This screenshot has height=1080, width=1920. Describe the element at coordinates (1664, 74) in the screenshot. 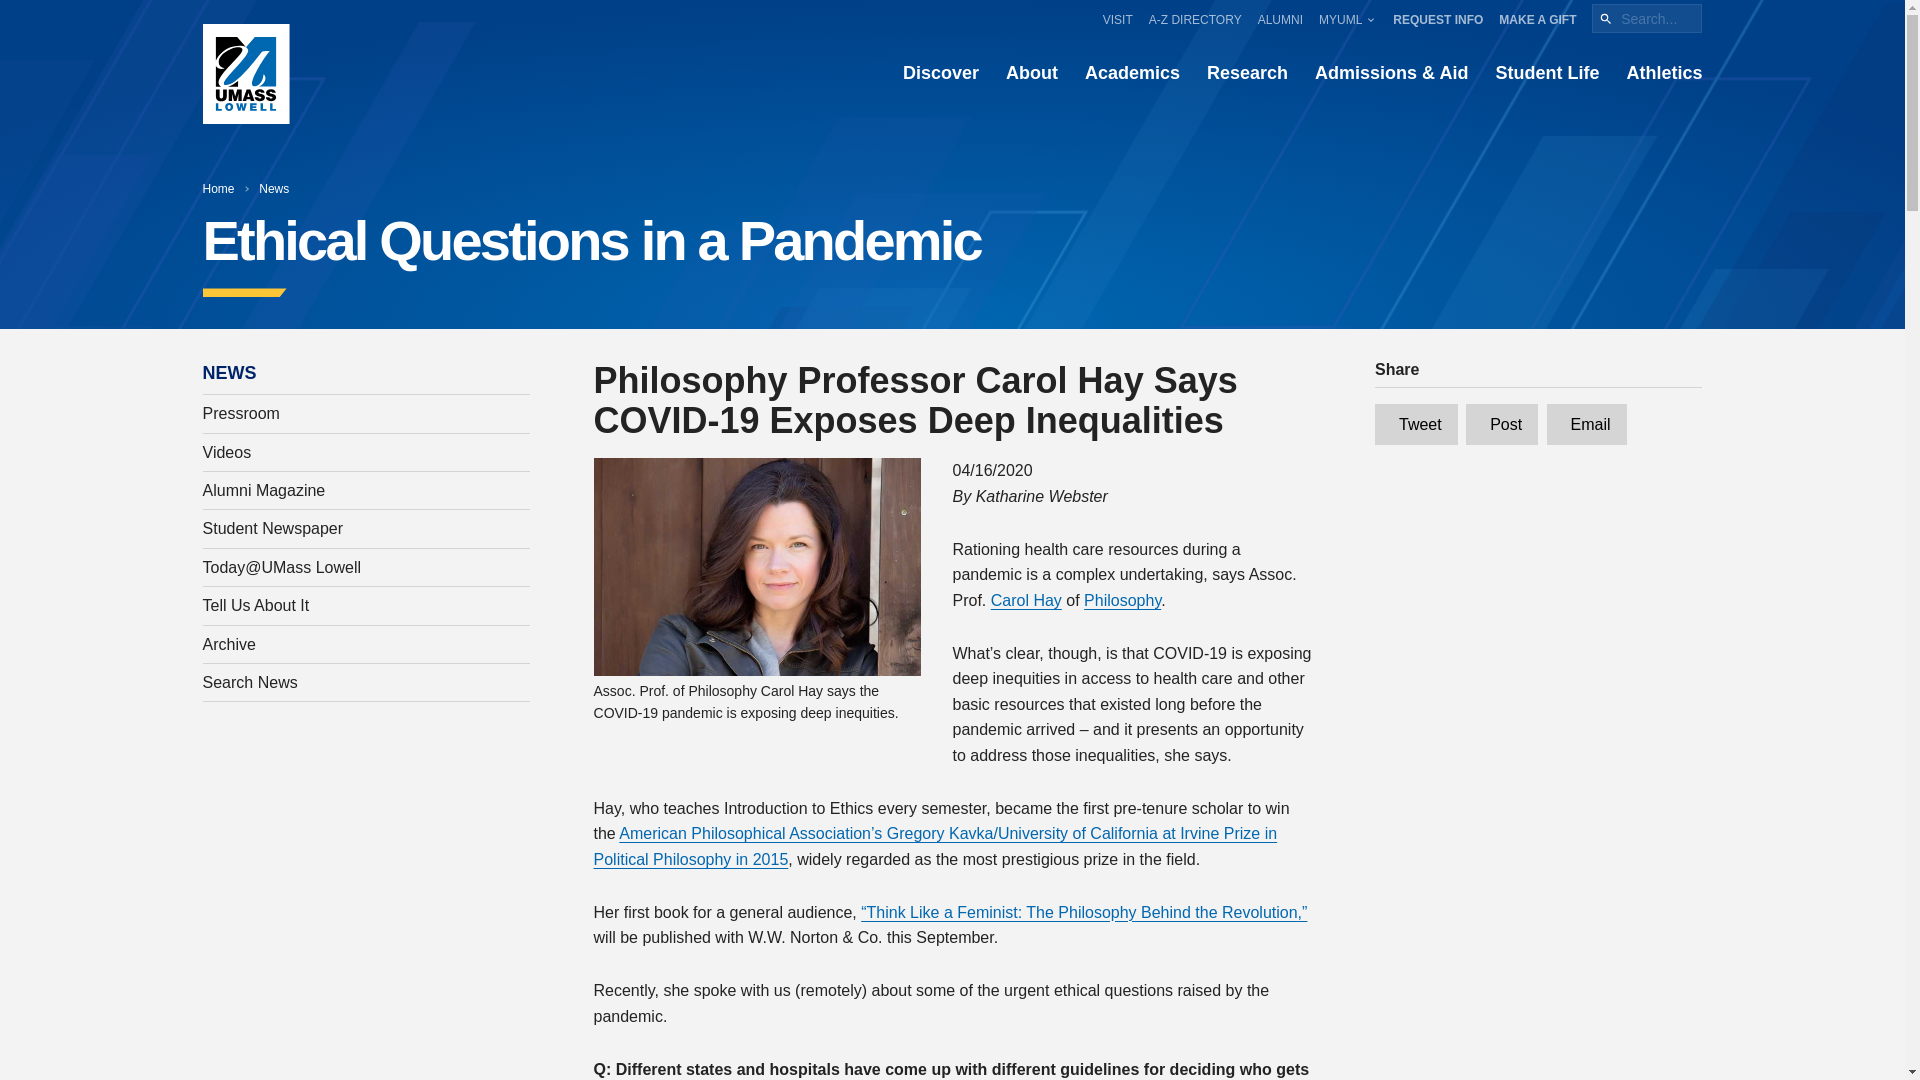

I see `Athletics` at that location.